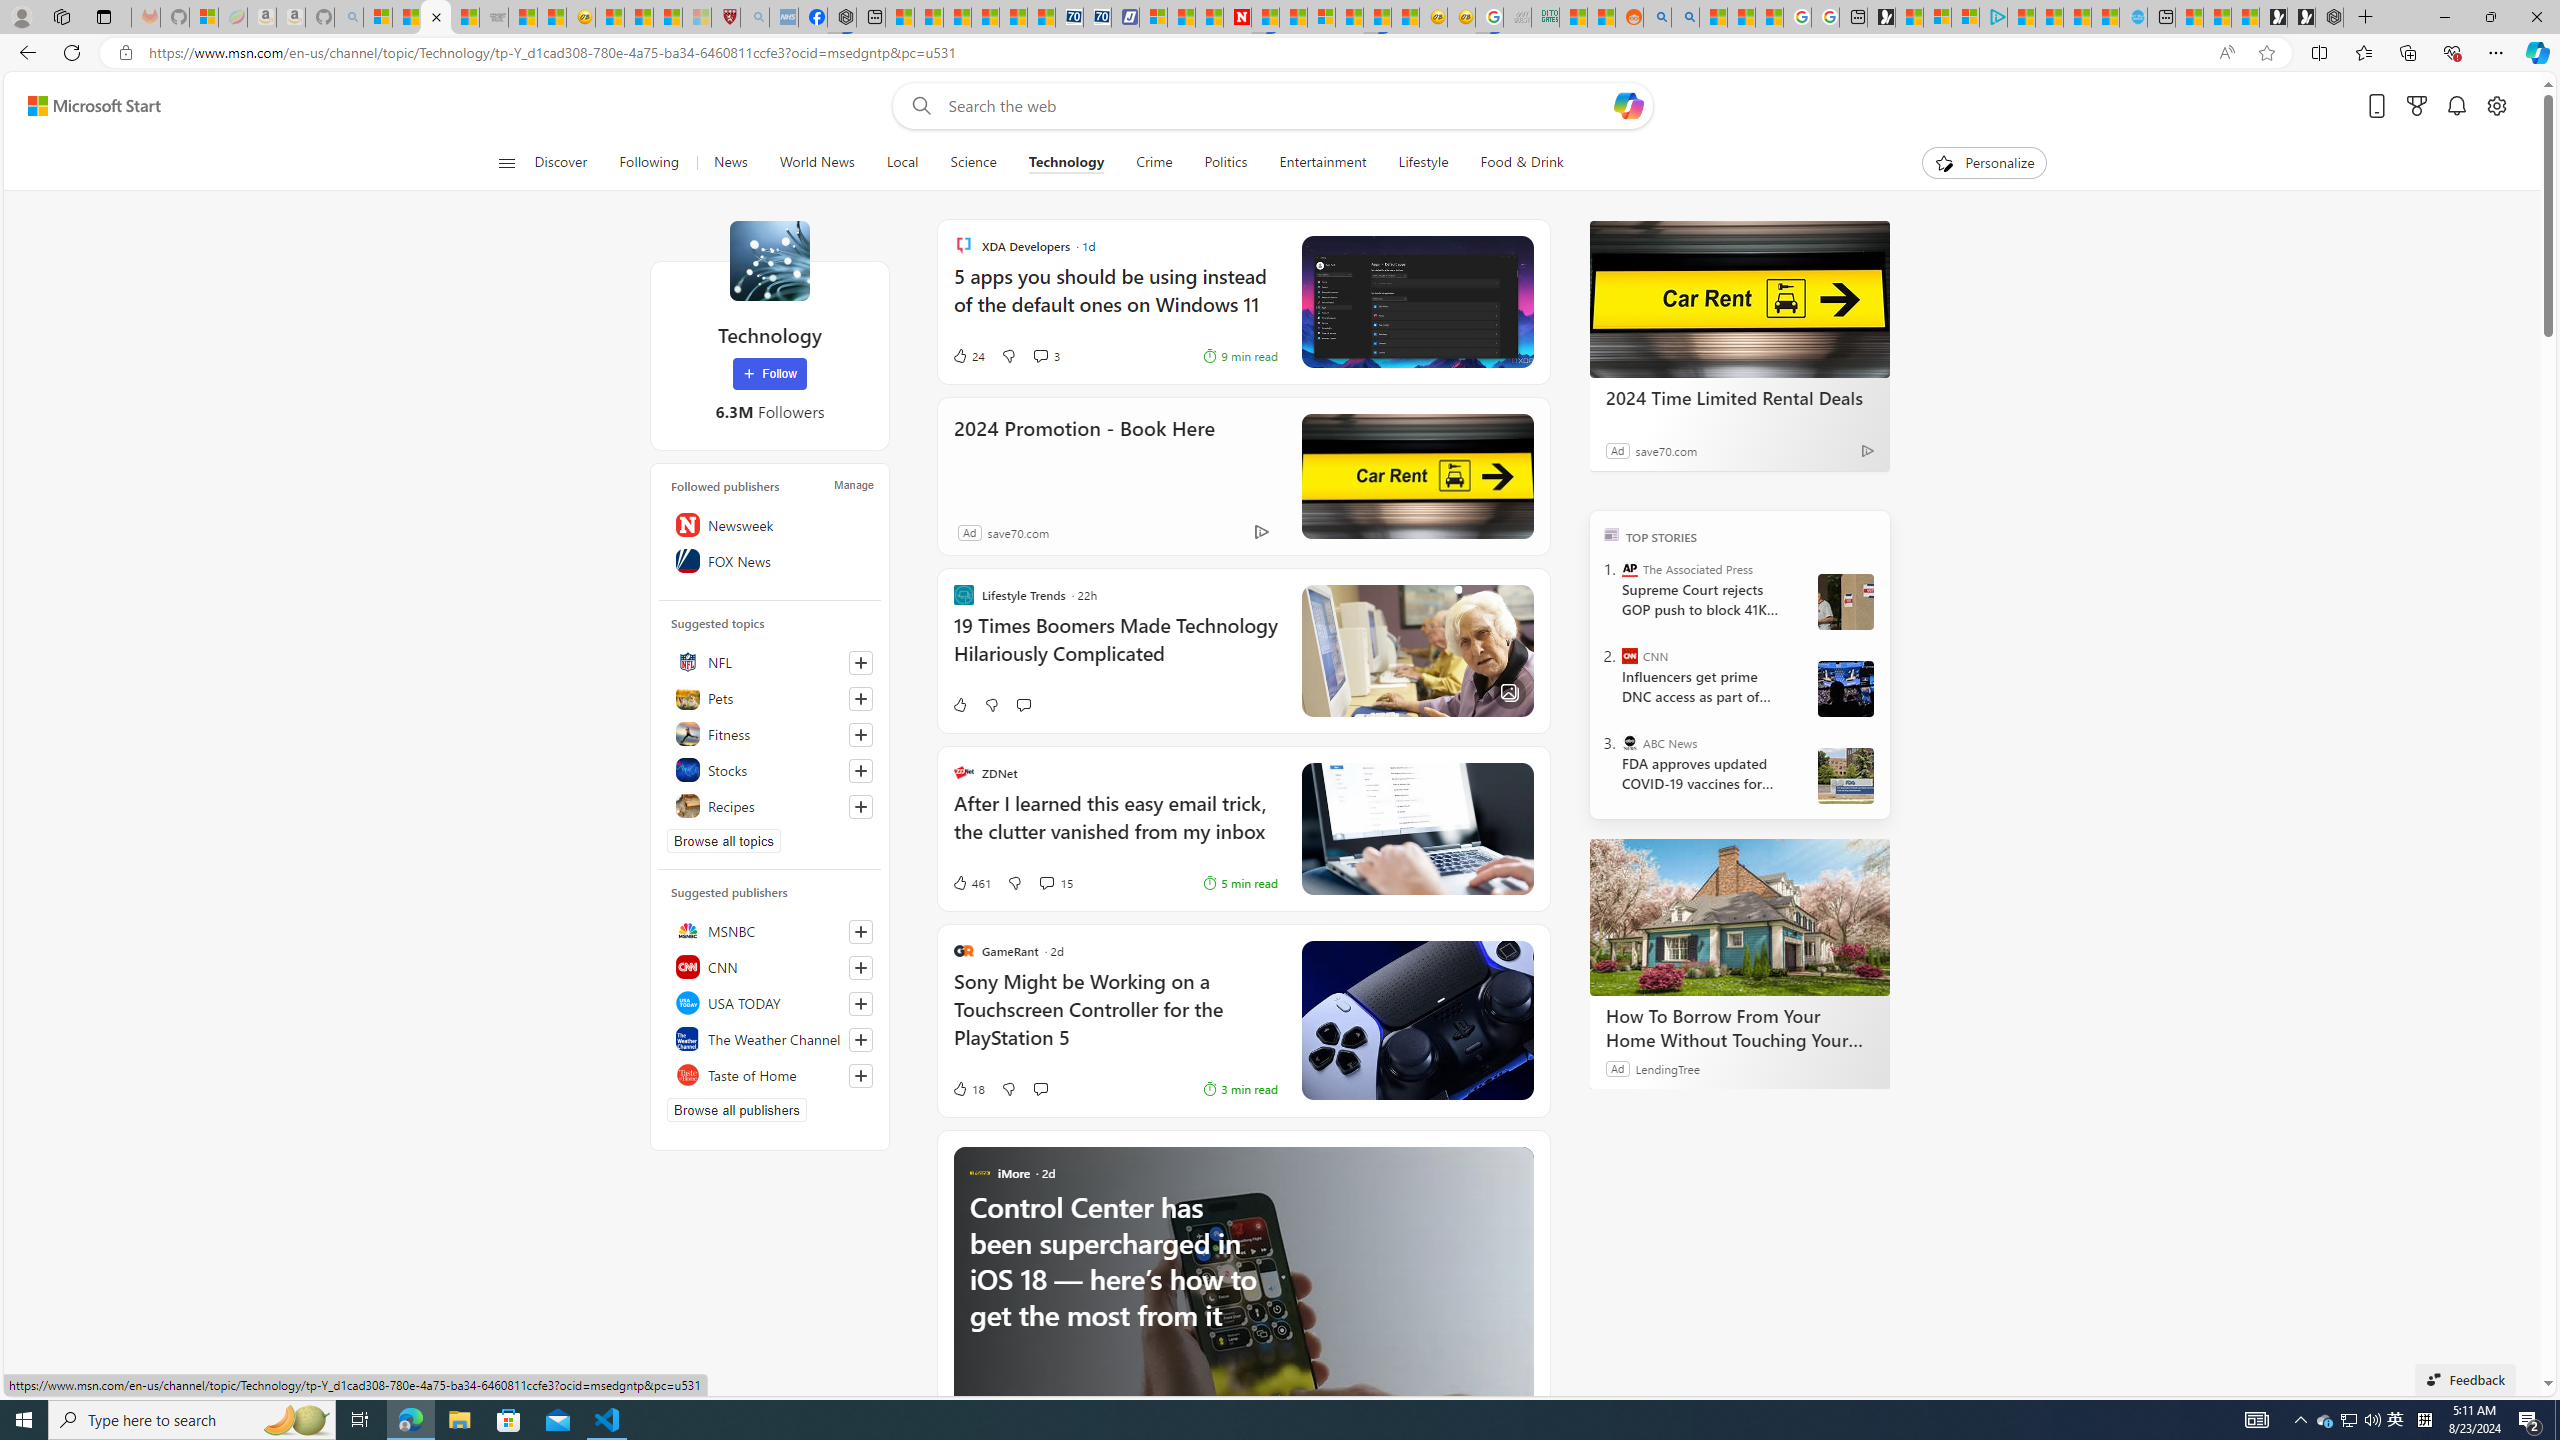 Image resolution: width=2560 pixels, height=1440 pixels. I want to click on 18 Like, so click(968, 1089).